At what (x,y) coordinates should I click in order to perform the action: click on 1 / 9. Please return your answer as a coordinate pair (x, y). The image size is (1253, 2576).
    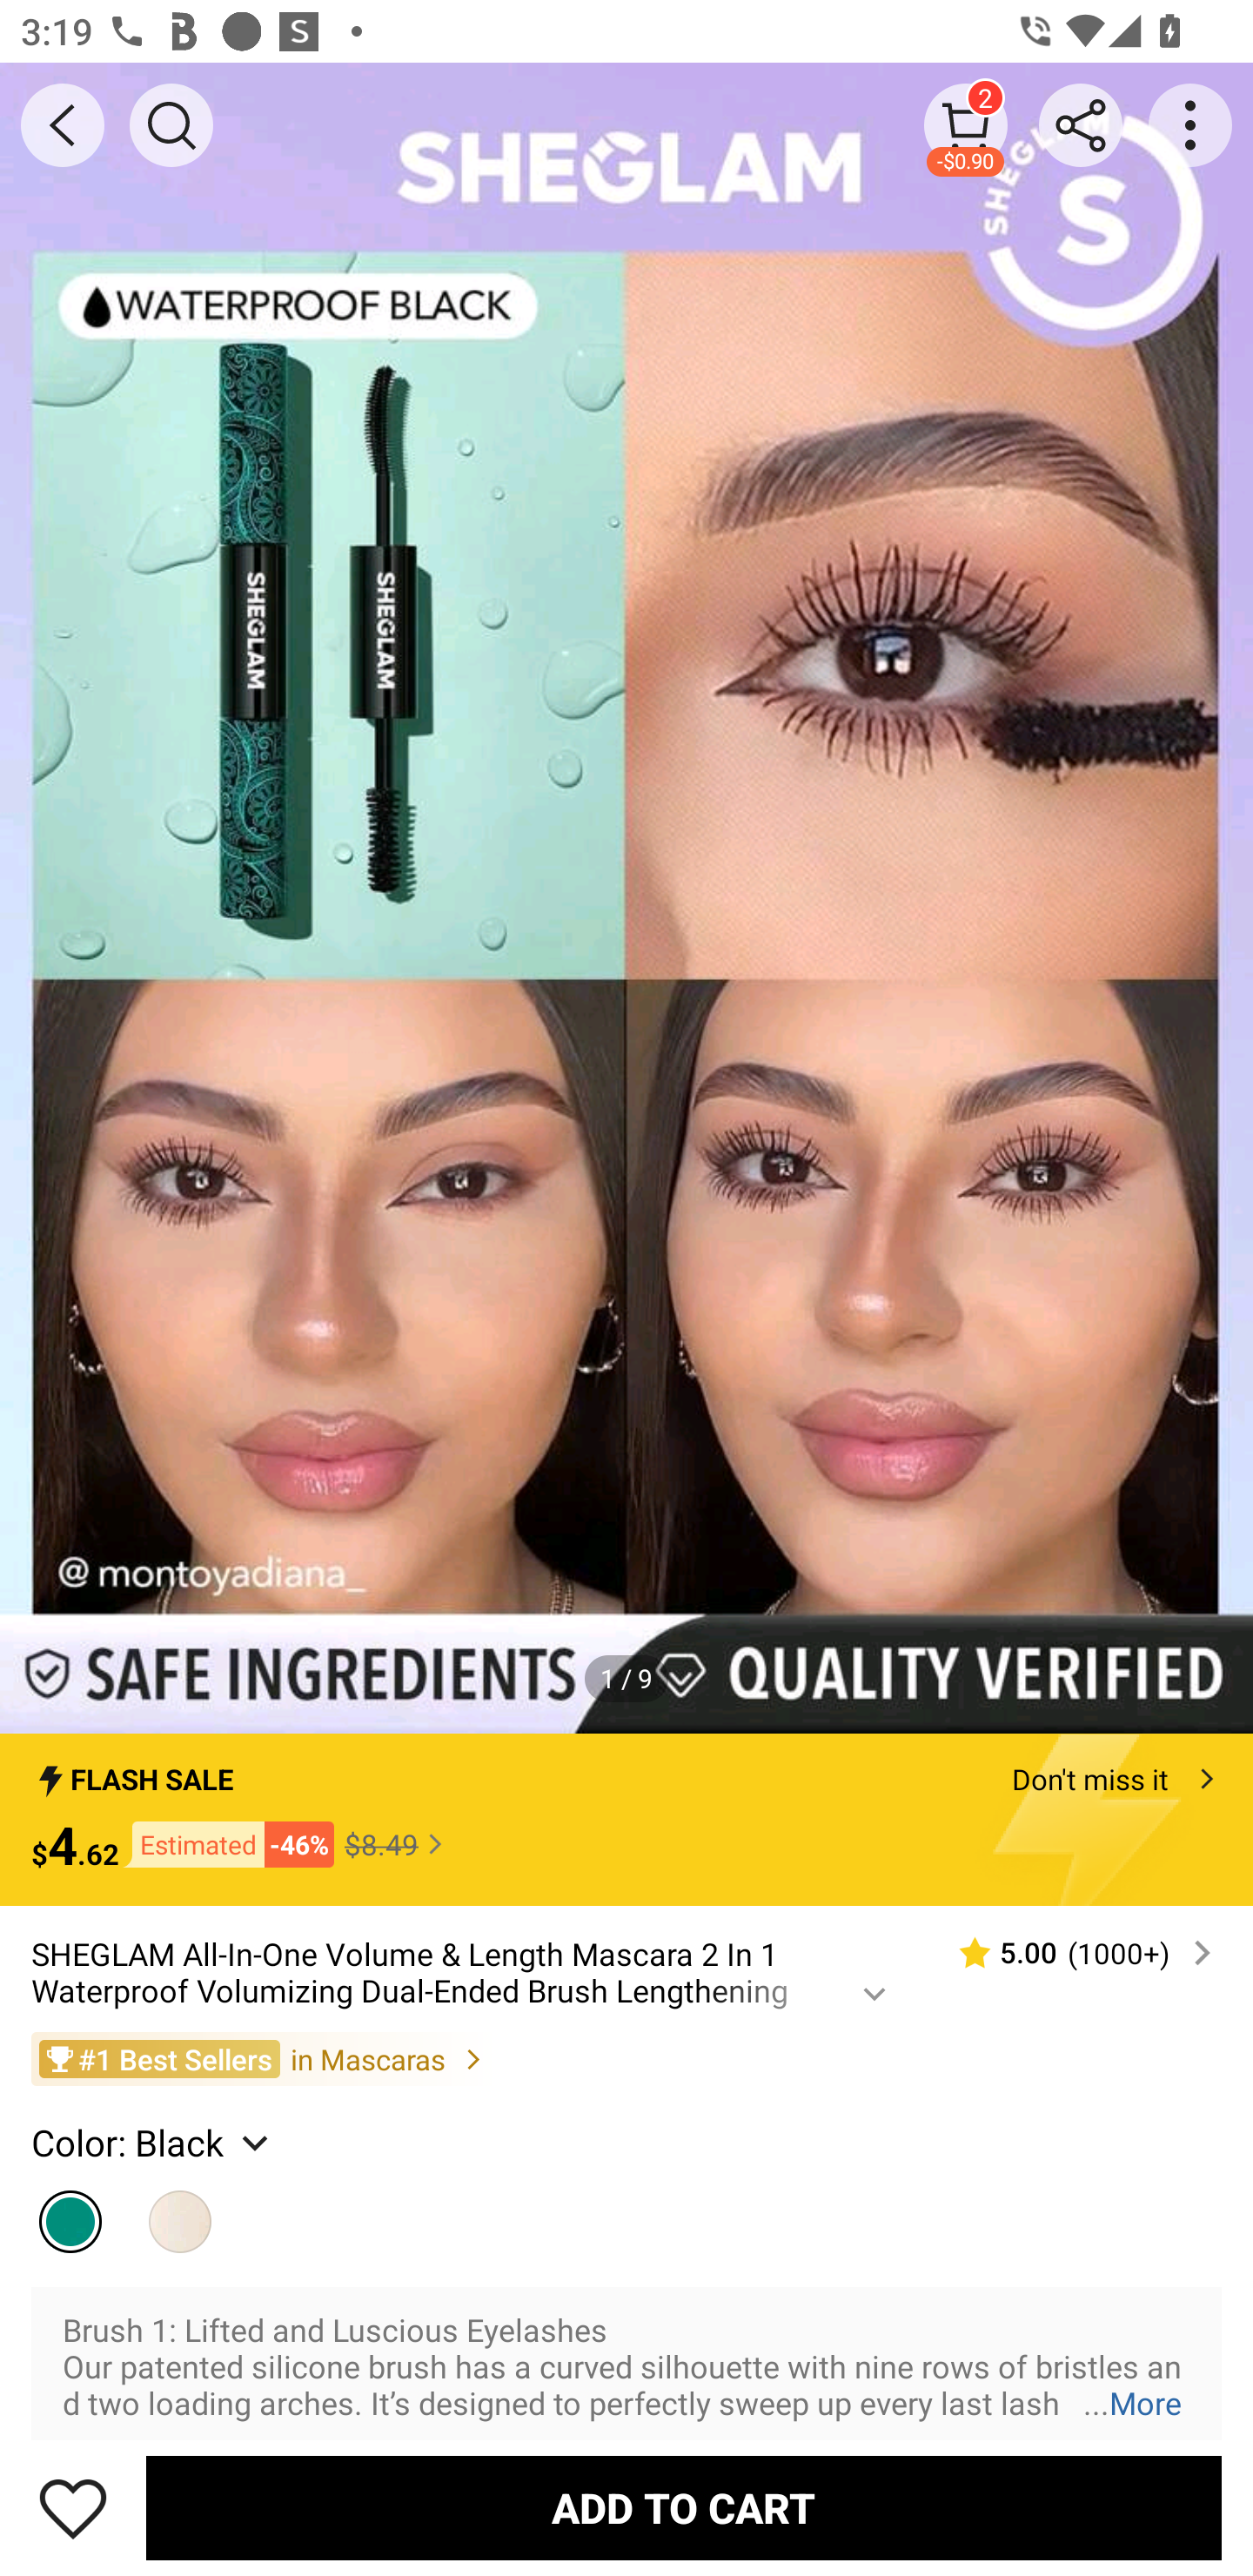
    Looking at the image, I should click on (626, 1678).